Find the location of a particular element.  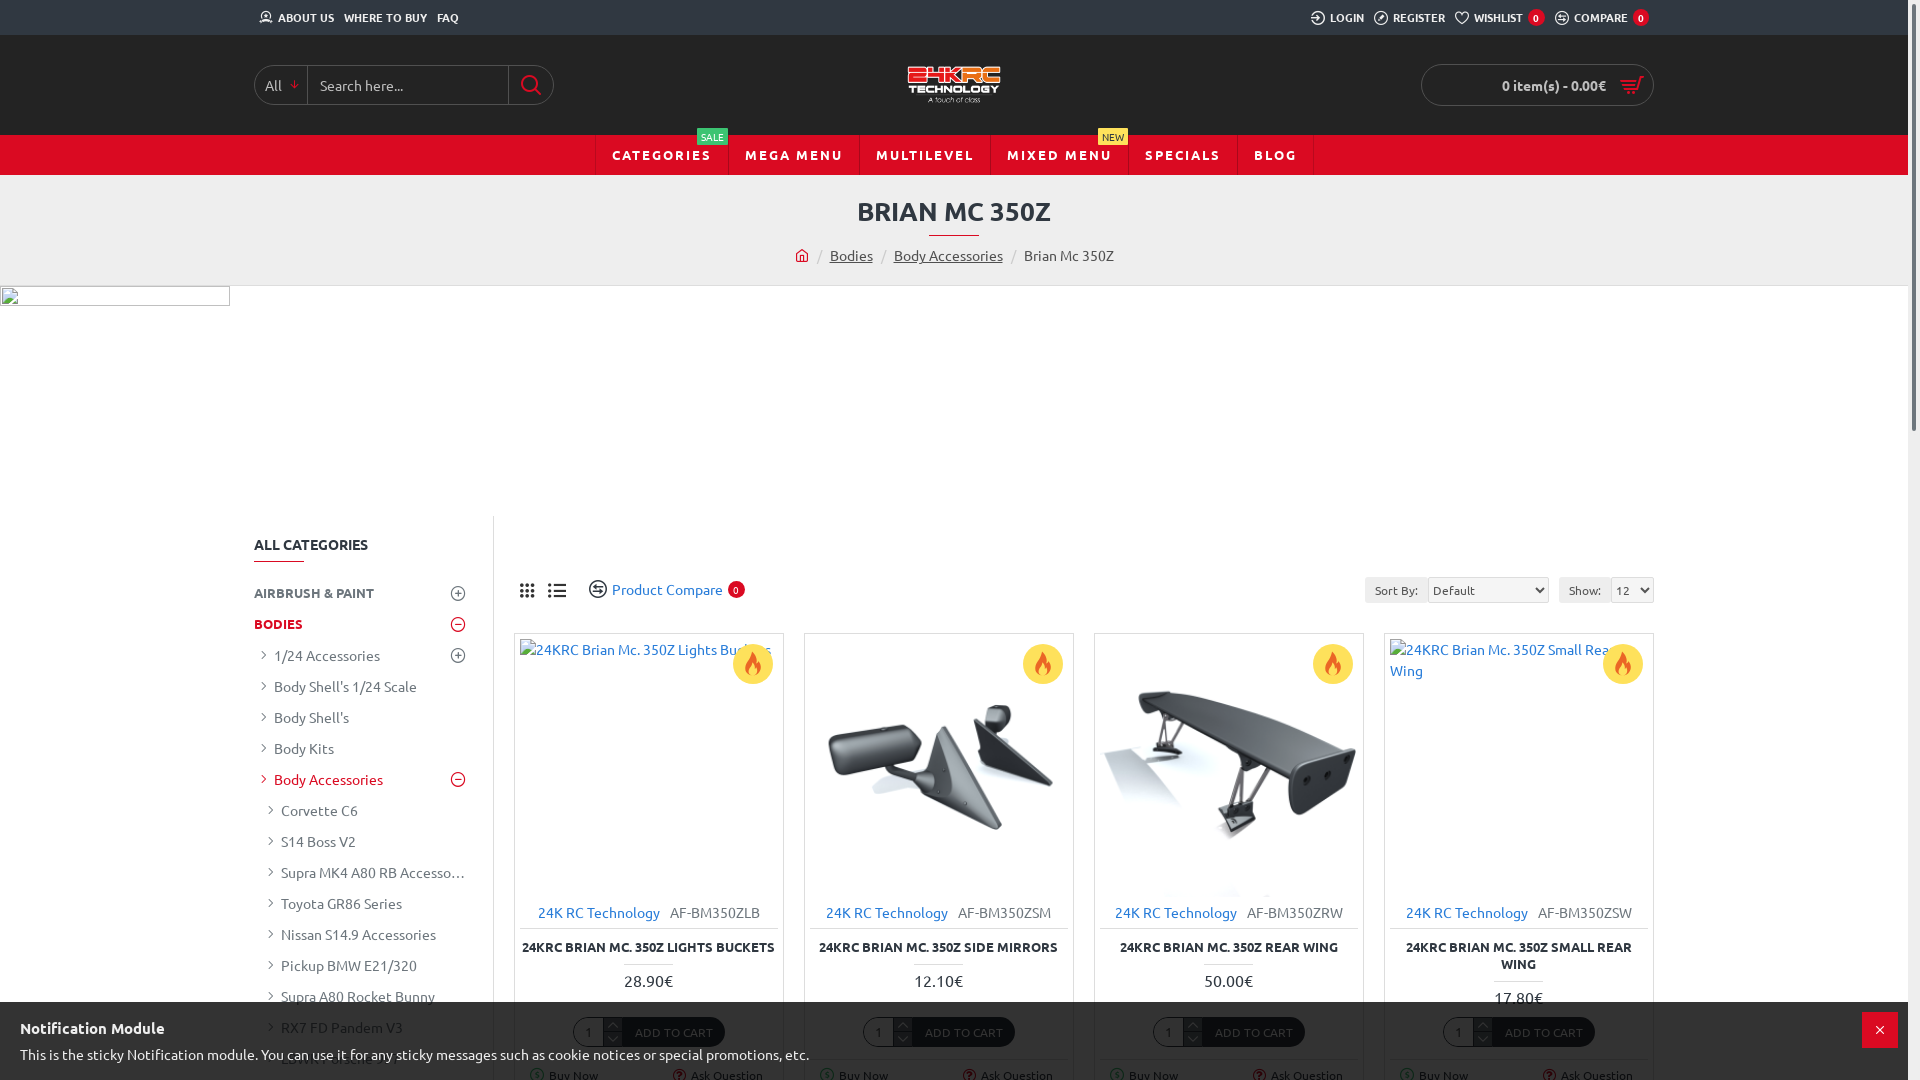

RX7 FD Pandem V3 is located at coordinates (364, 1028).